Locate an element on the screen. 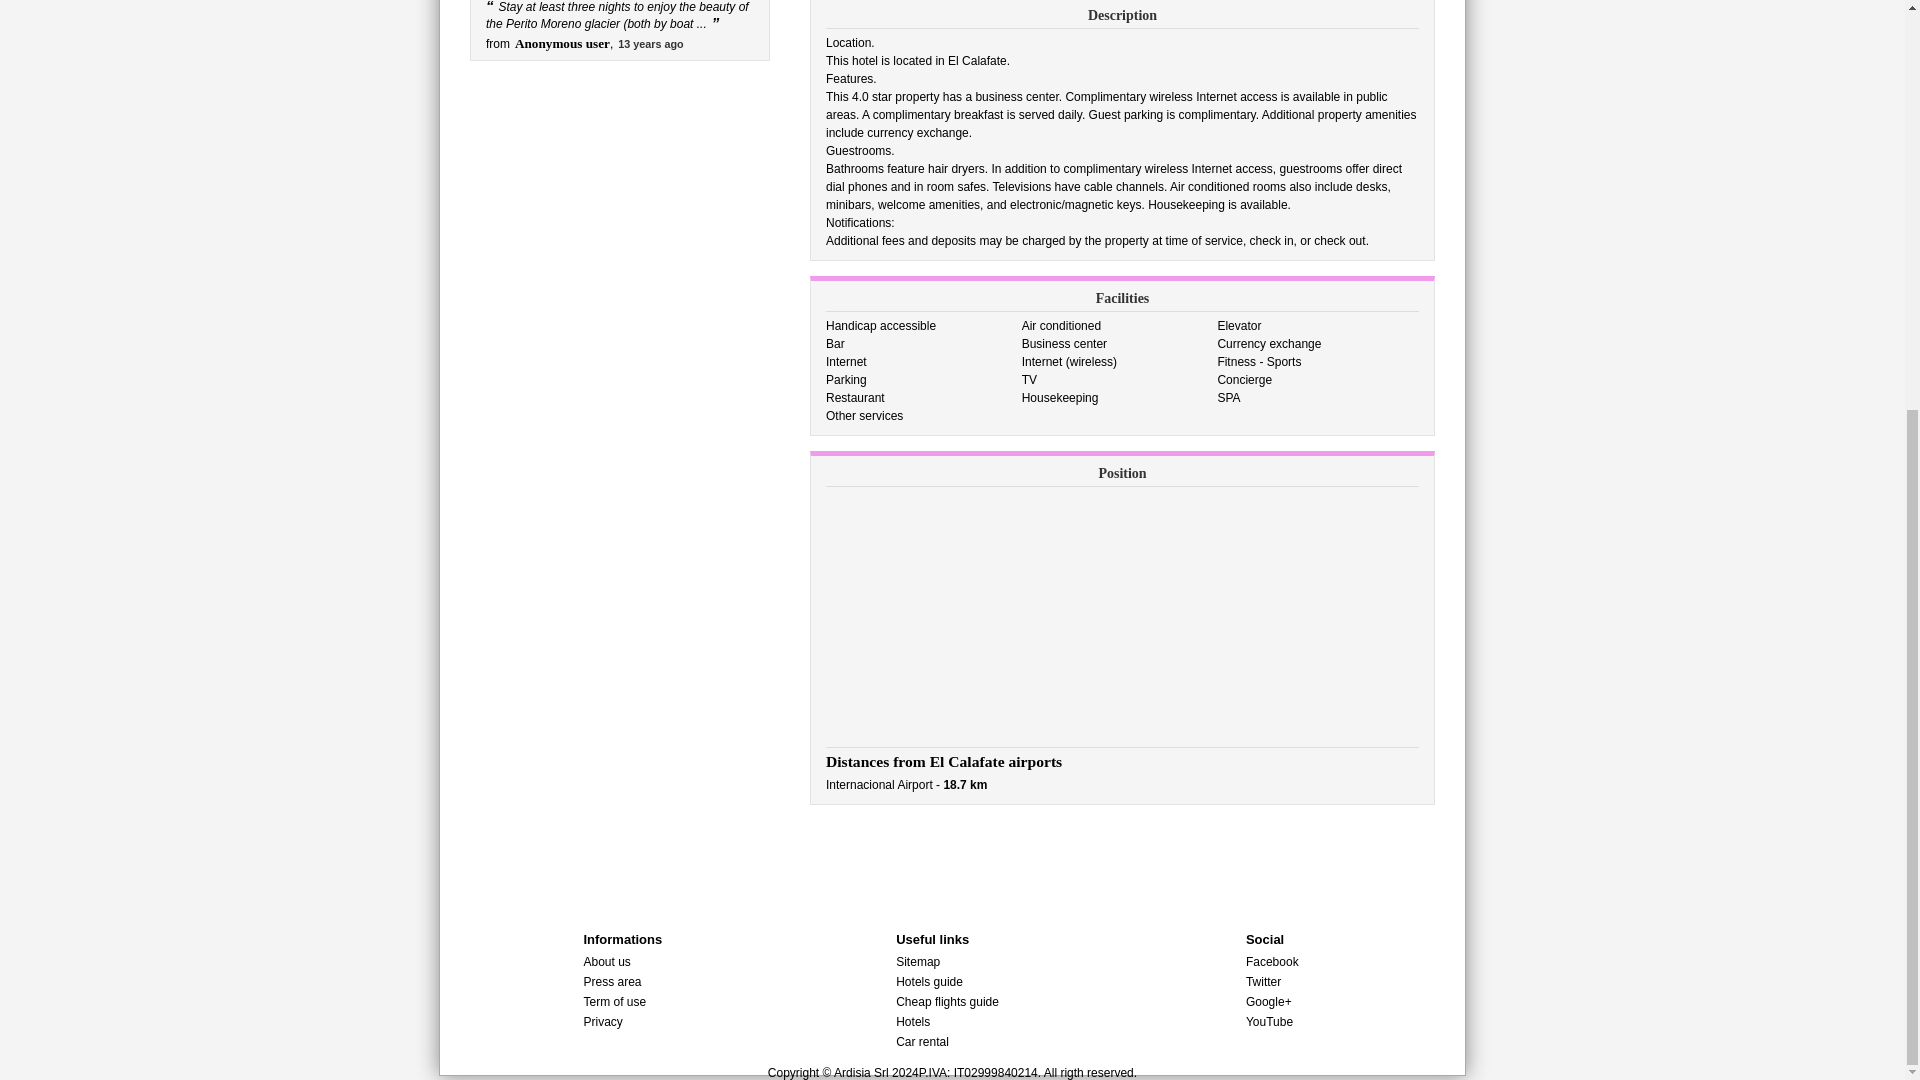 The width and height of the screenshot is (1920, 1080). Sitemap is located at coordinates (918, 961).